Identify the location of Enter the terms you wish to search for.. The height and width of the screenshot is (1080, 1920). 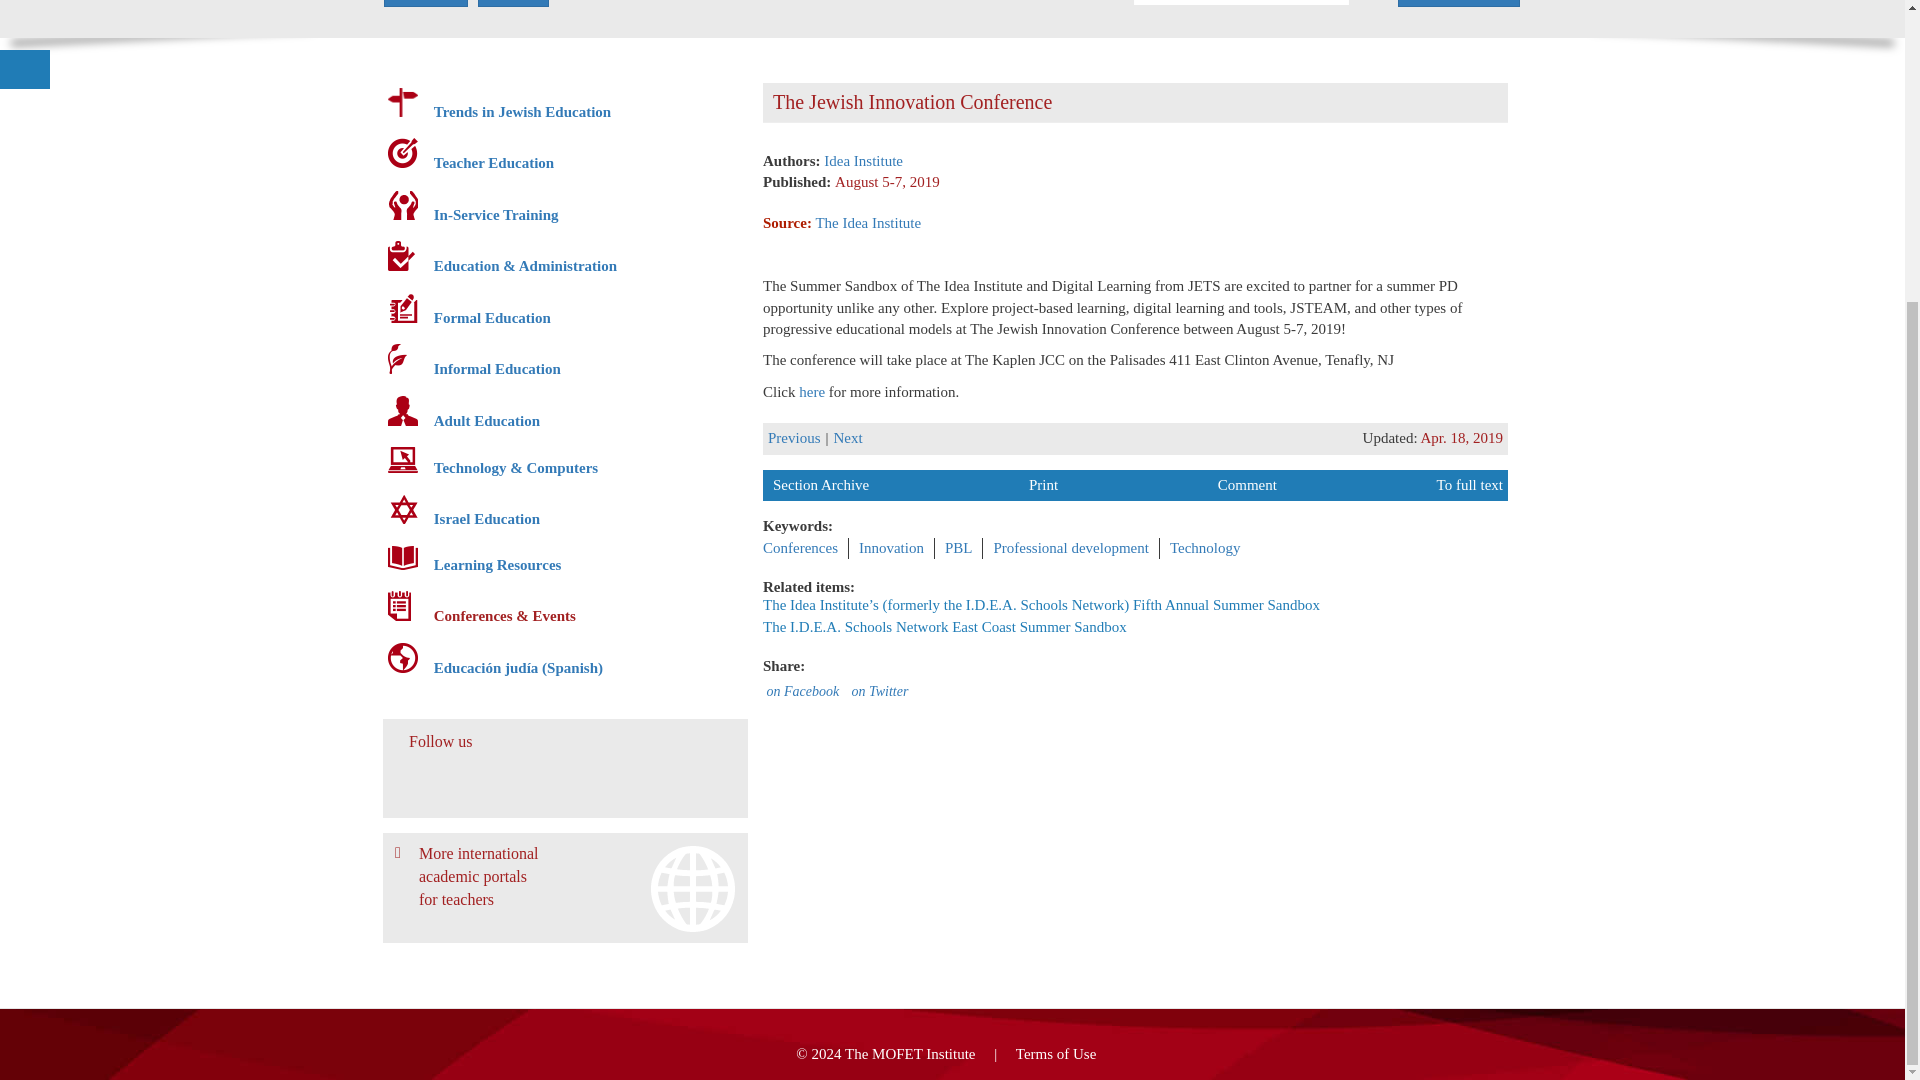
(1242, 2).